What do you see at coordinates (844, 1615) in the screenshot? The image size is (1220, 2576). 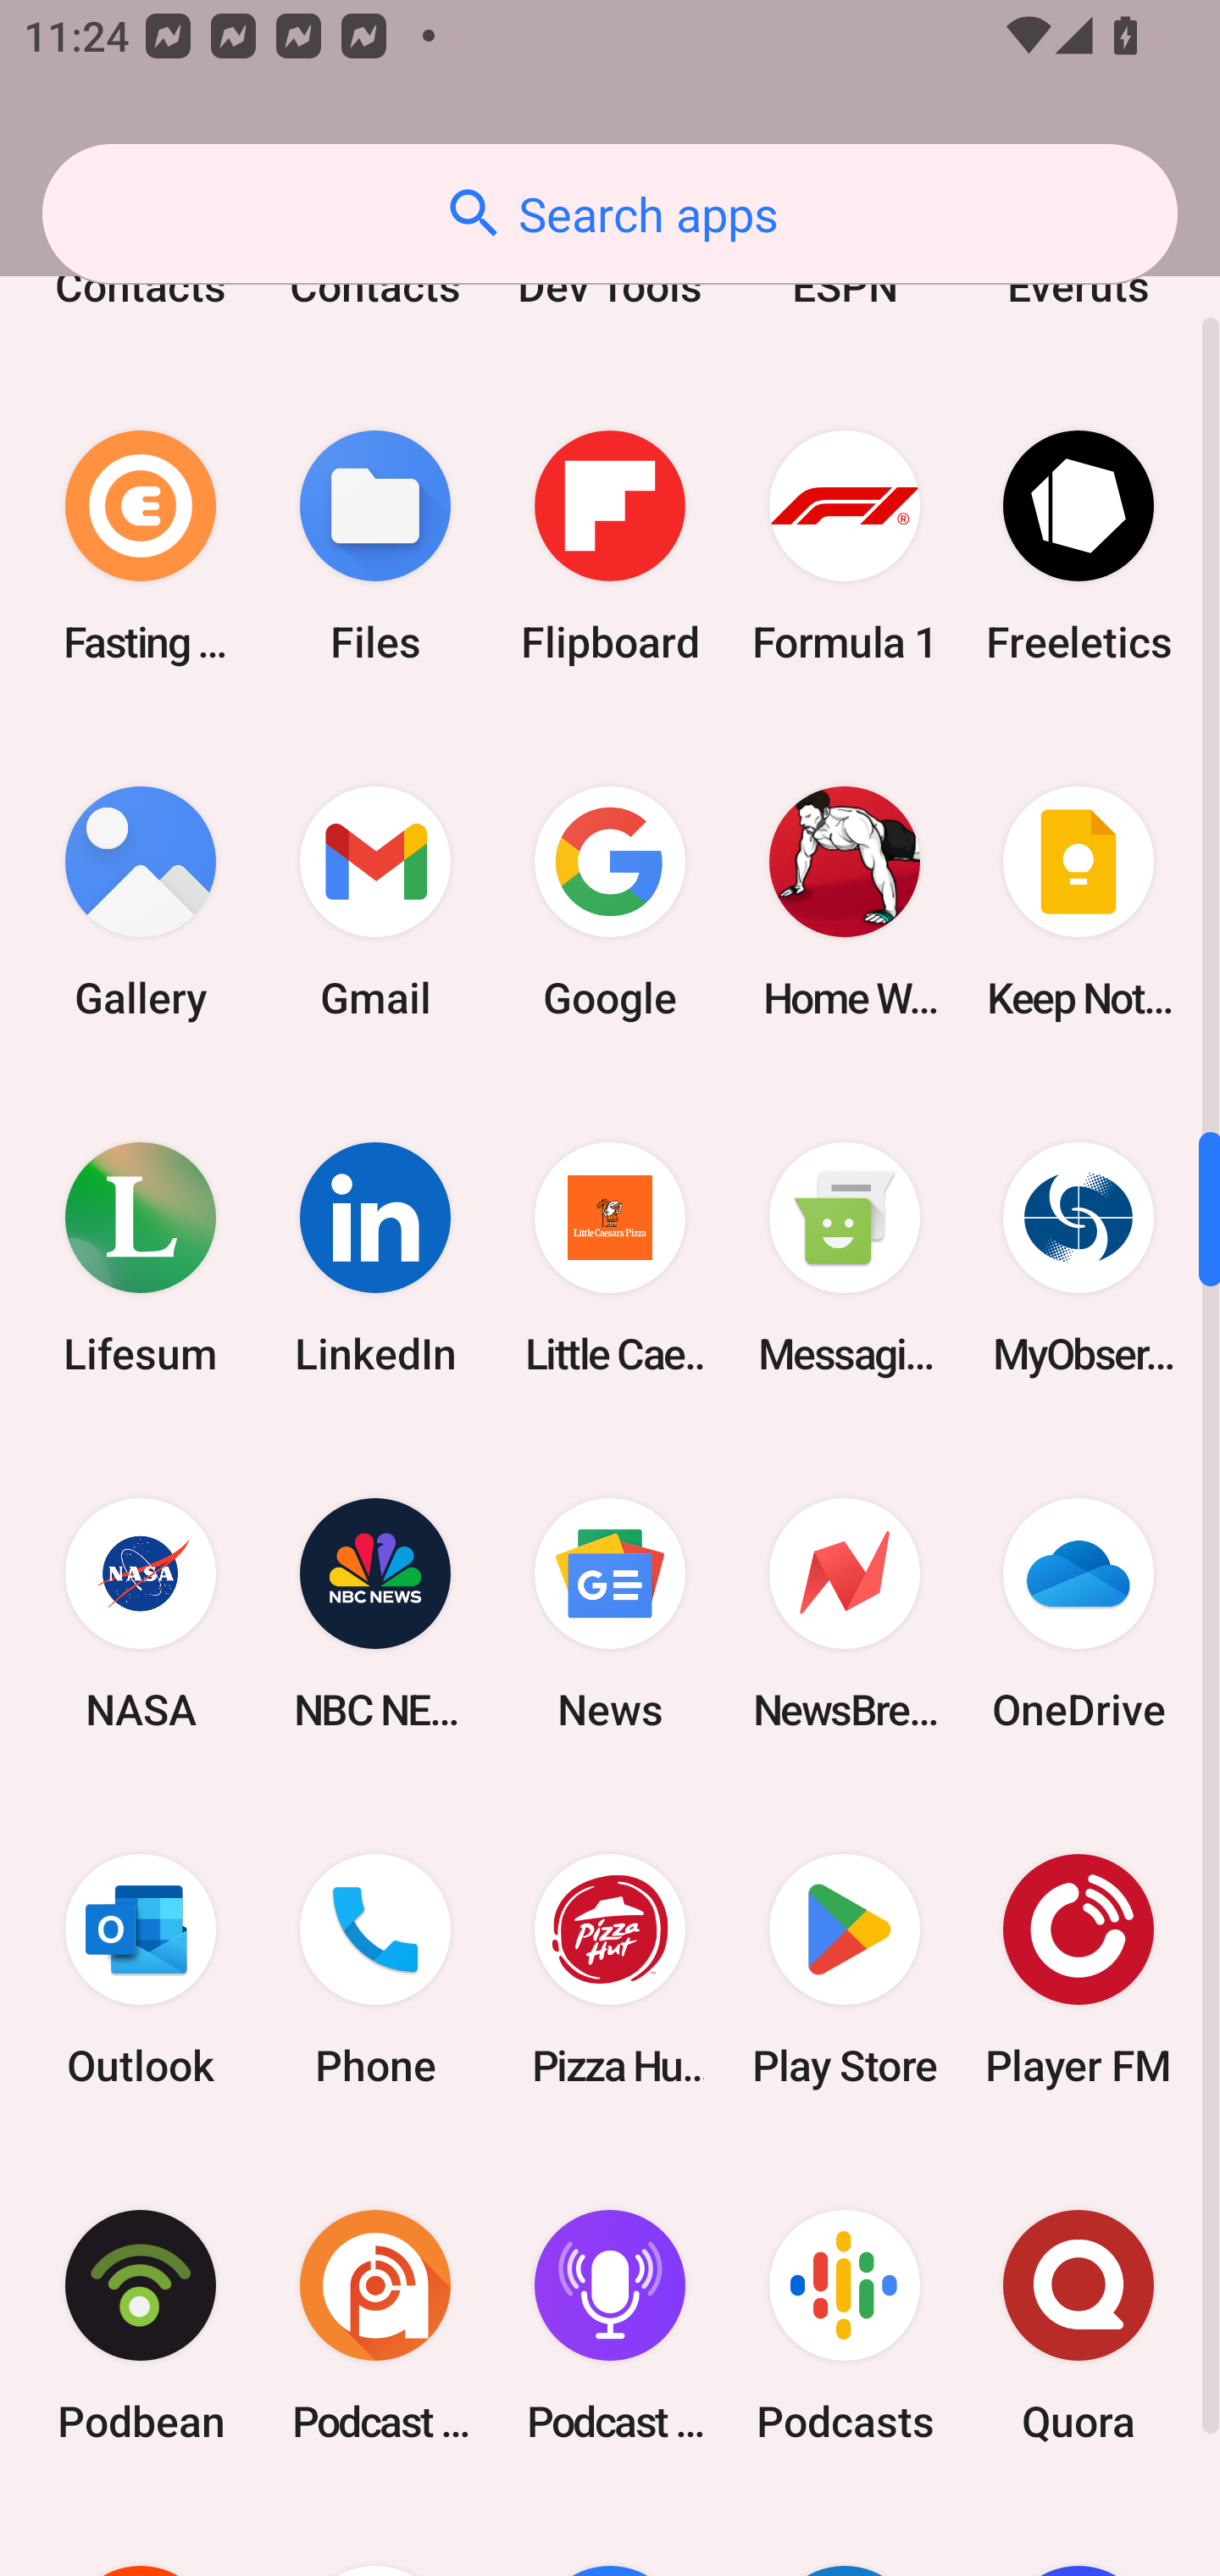 I see `NewsBreak` at bounding box center [844, 1615].